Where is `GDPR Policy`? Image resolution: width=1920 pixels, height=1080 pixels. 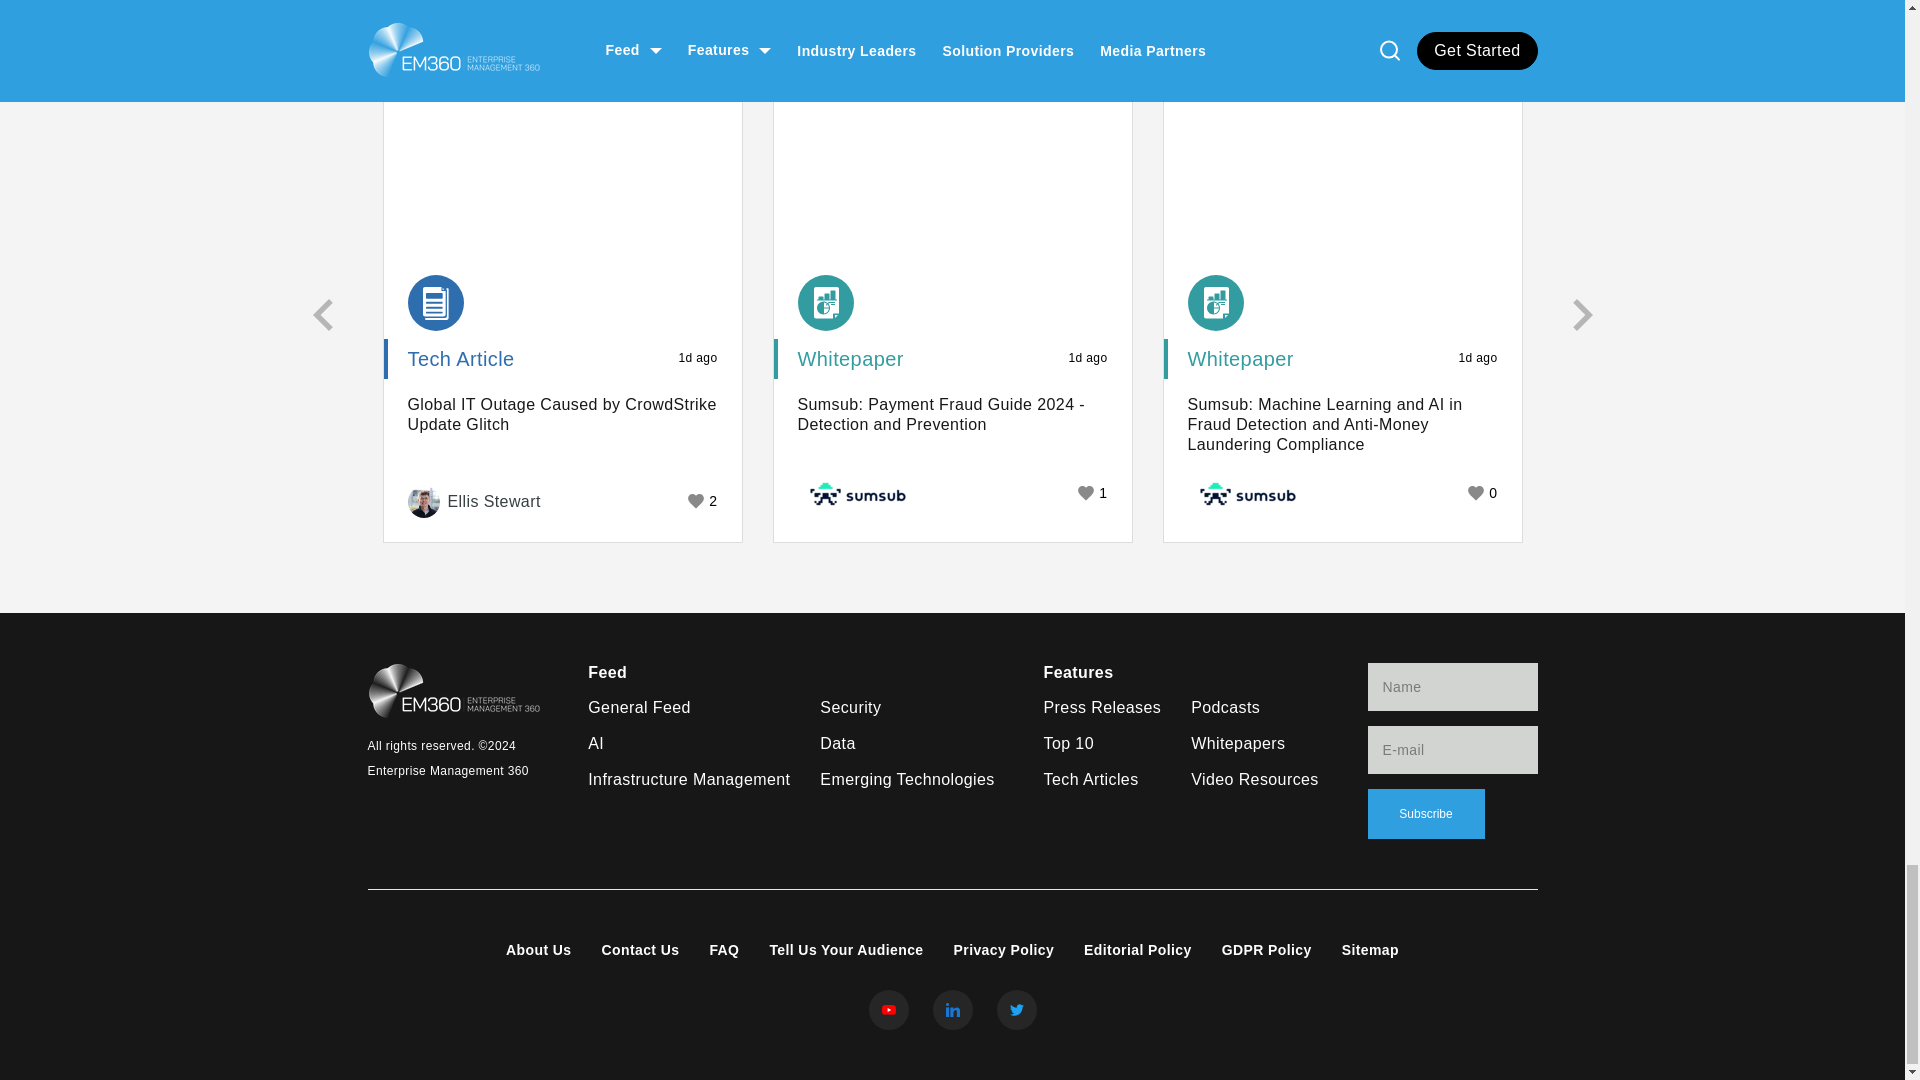 GDPR Policy is located at coordinates (1266, 950).